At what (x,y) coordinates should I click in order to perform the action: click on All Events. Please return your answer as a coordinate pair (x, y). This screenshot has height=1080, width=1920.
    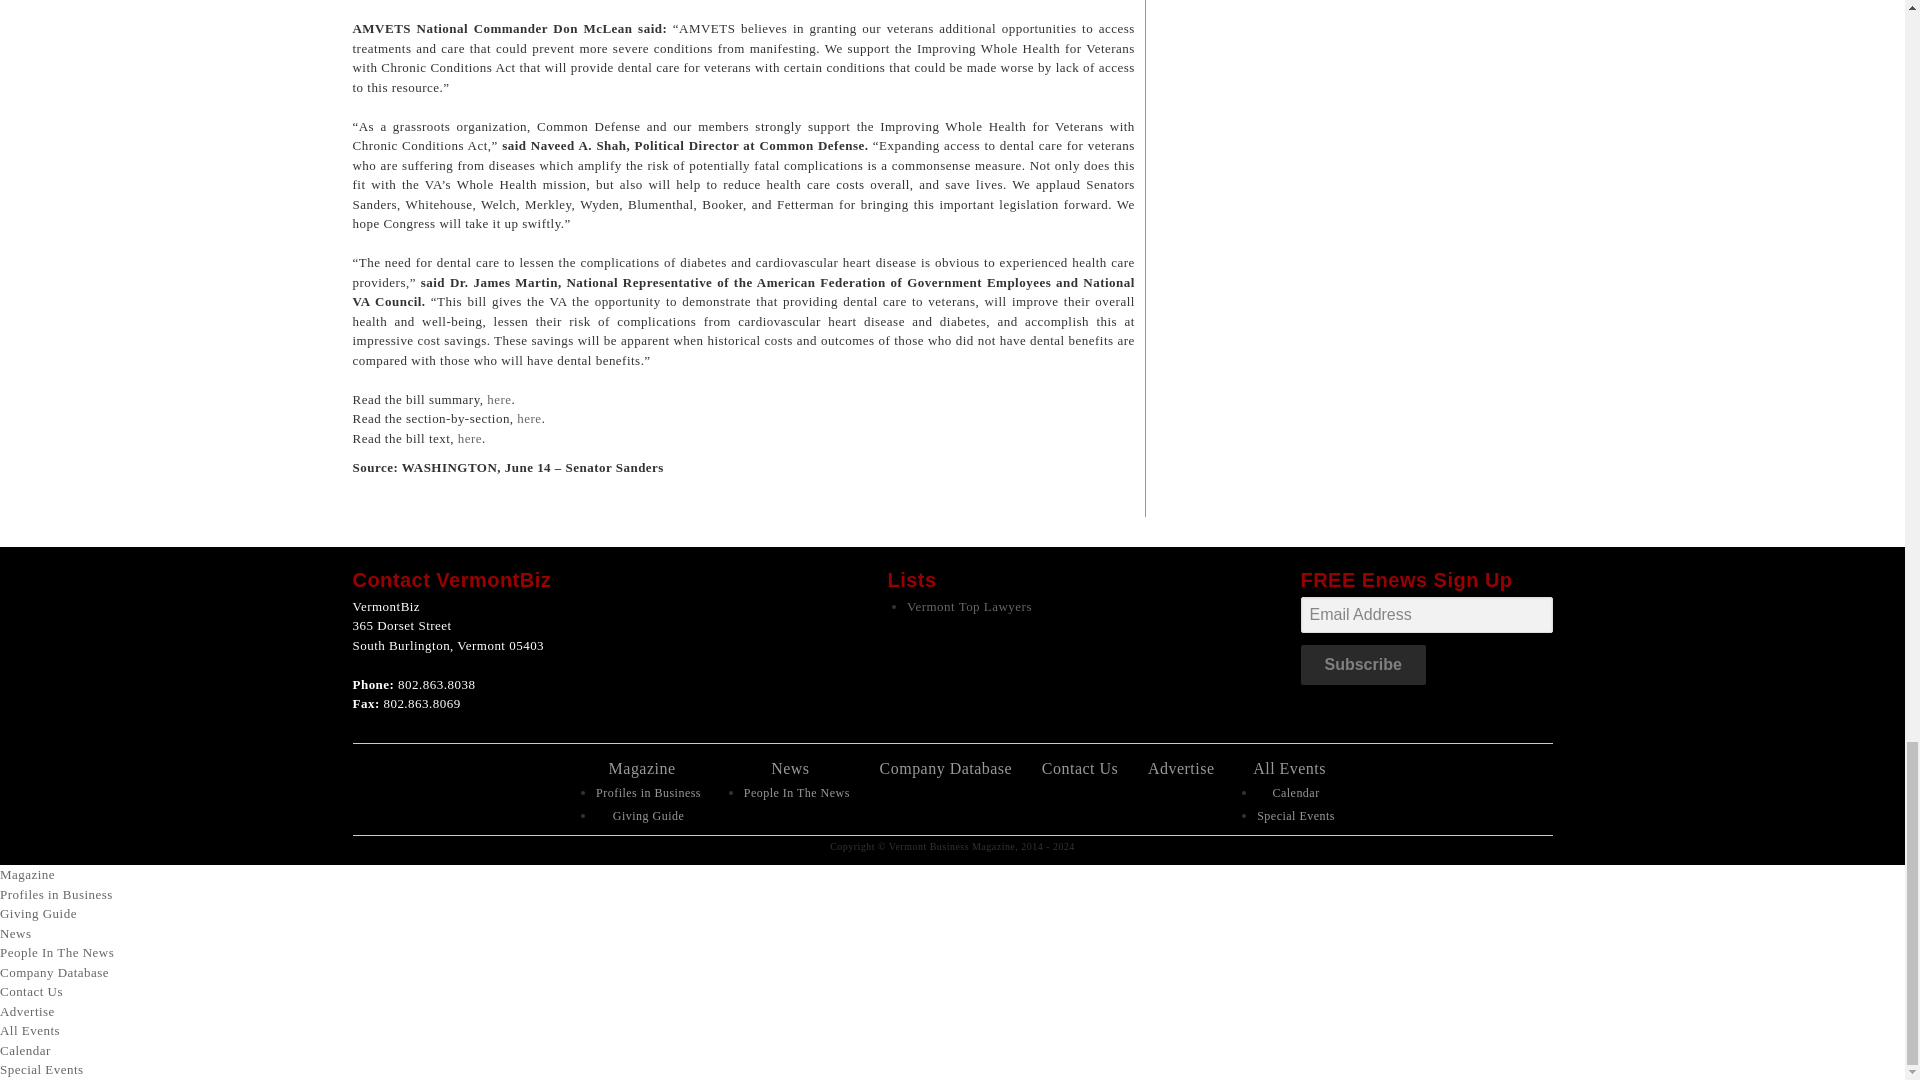
    Looking at the image, I should click on (1290, 768).